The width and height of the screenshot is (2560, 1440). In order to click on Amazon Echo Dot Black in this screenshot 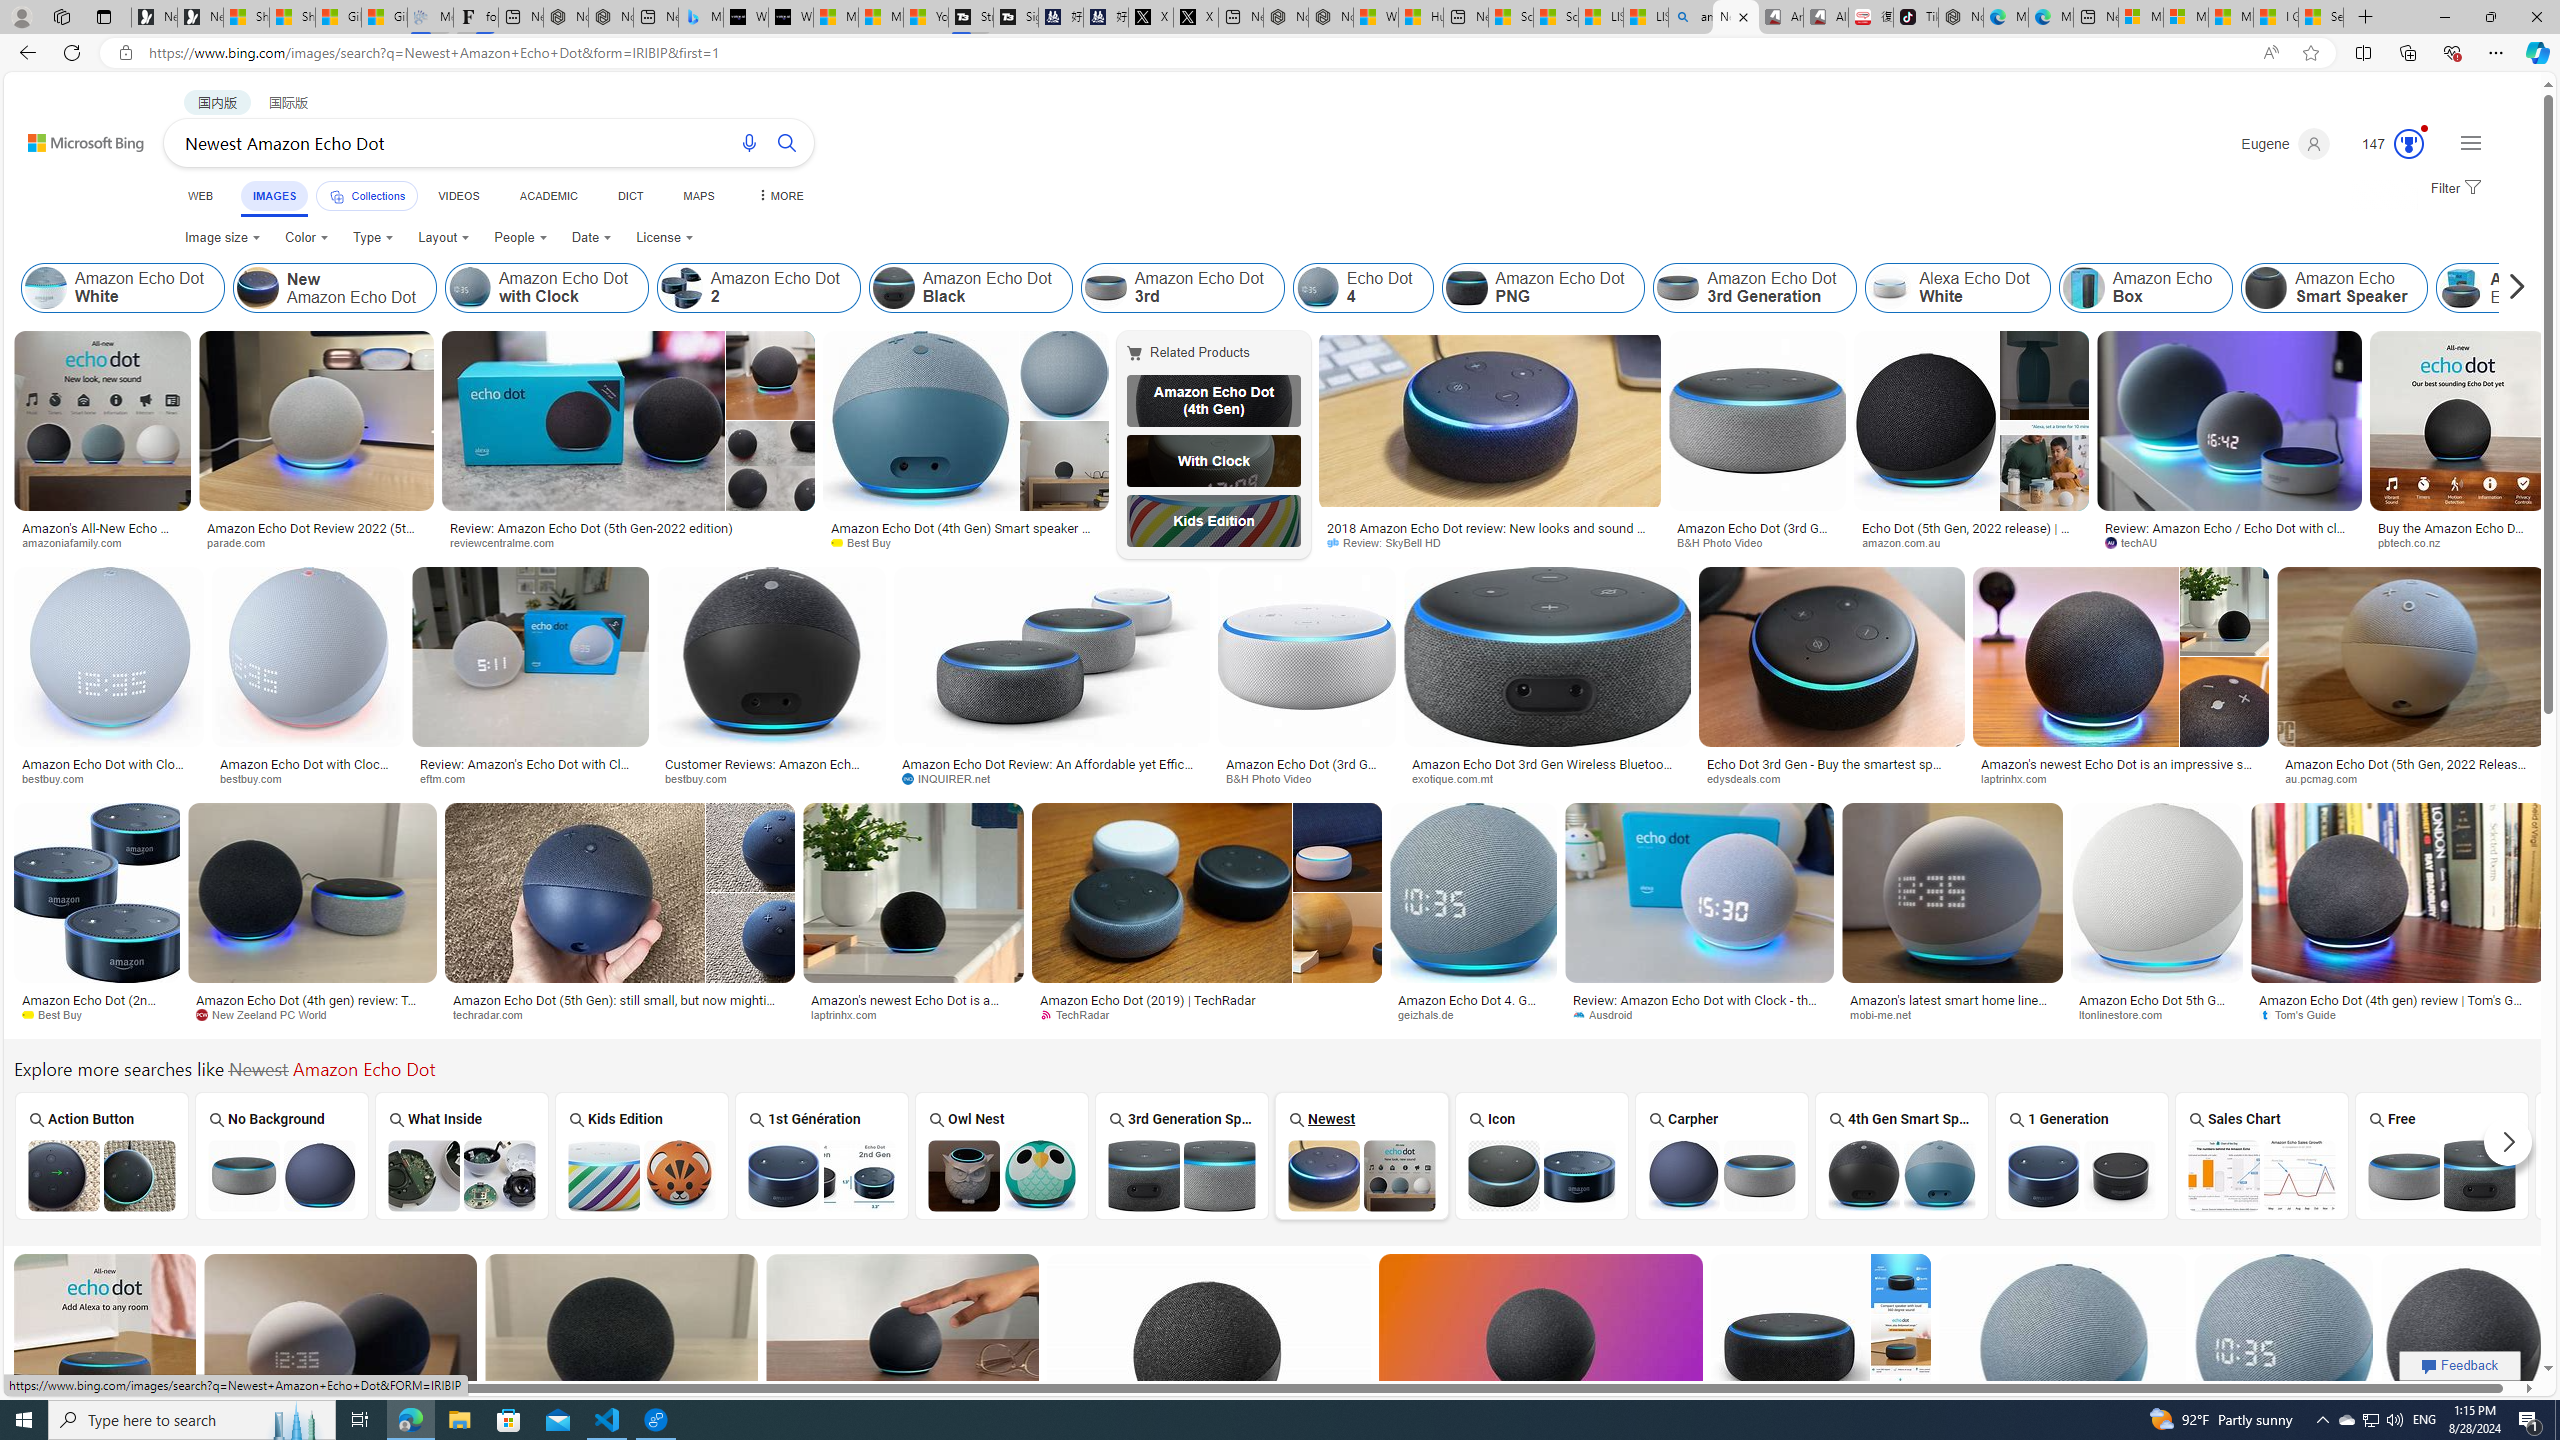, I will do `click(970, 288)`.